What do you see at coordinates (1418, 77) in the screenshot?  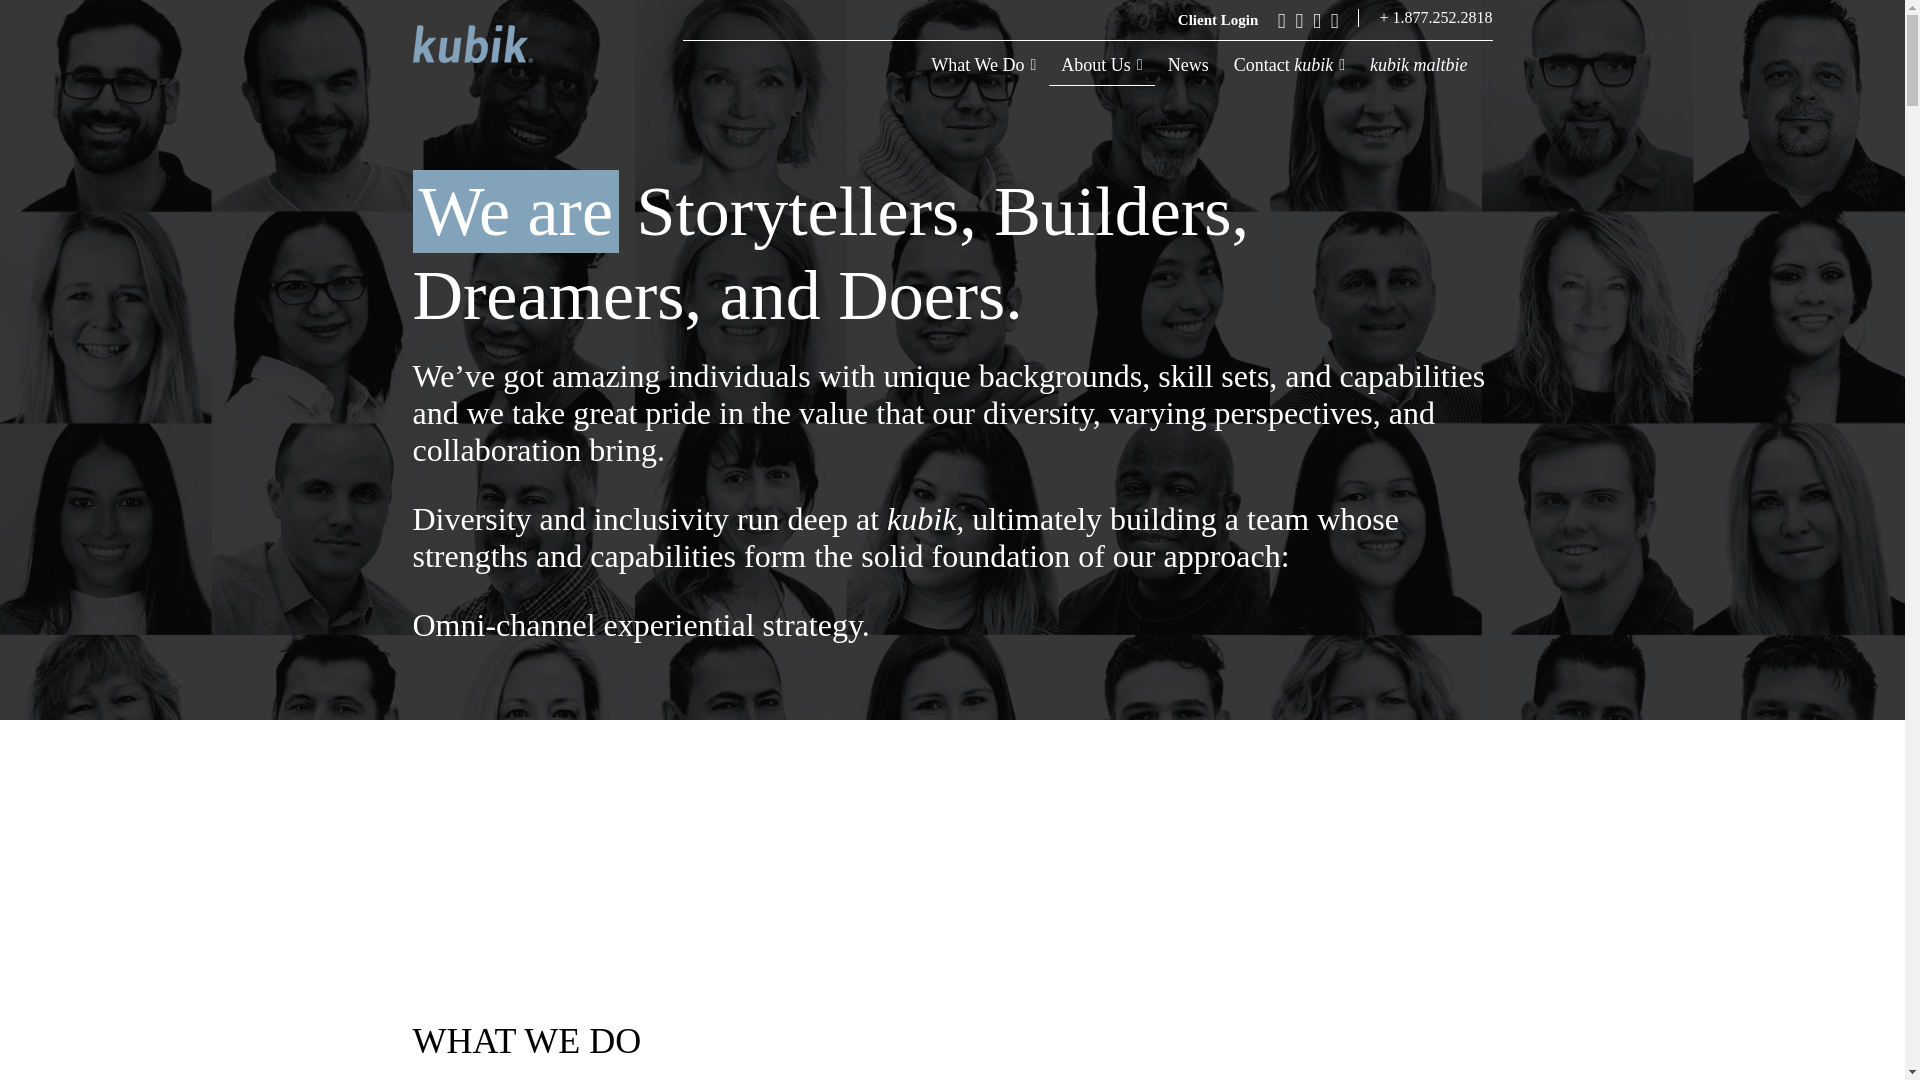 I see `kubik maltbie` at bounding box center [1418, 77].